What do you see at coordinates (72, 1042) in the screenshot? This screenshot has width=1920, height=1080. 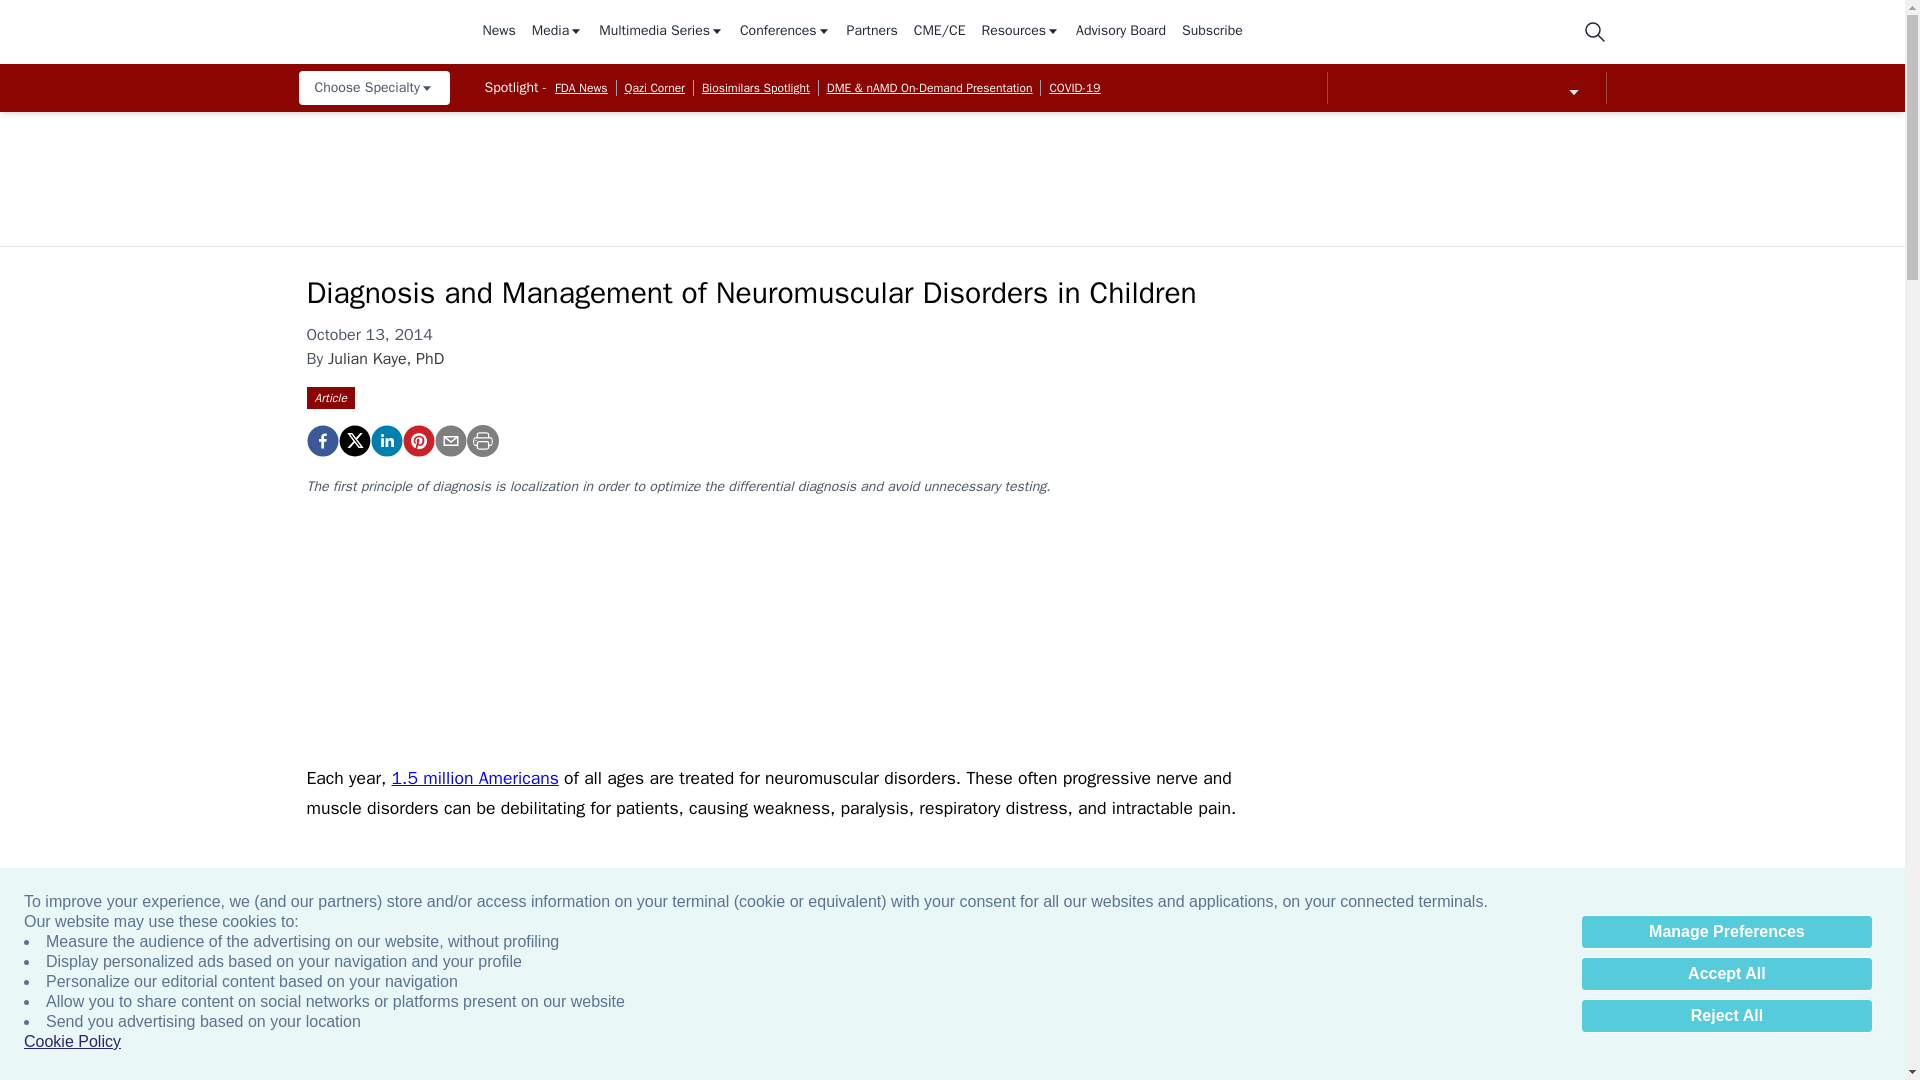 I see `Cookie Policy` at bounding box center [72, 1042].